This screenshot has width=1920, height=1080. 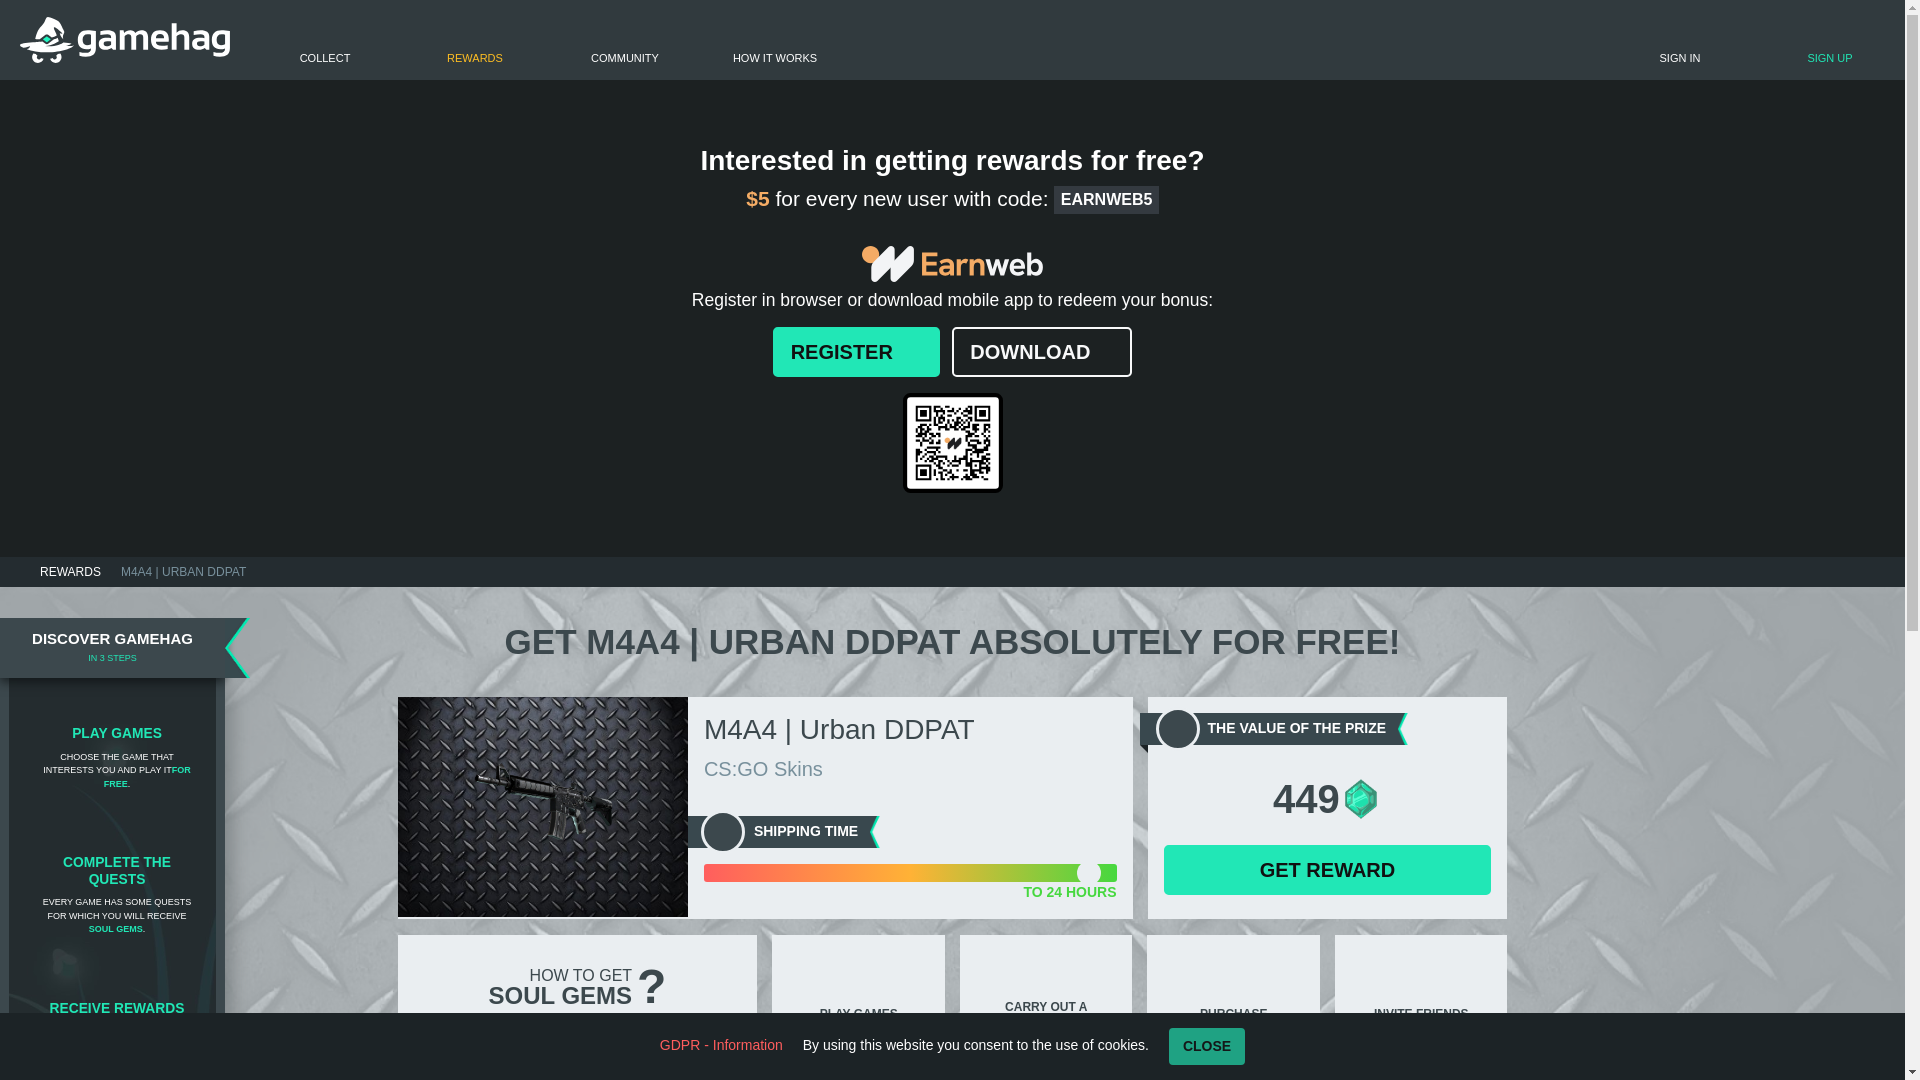 What do you see at coordinates (324, 40) in the screenshot?
I see `COLLECT` at bounding box center [324, 40].